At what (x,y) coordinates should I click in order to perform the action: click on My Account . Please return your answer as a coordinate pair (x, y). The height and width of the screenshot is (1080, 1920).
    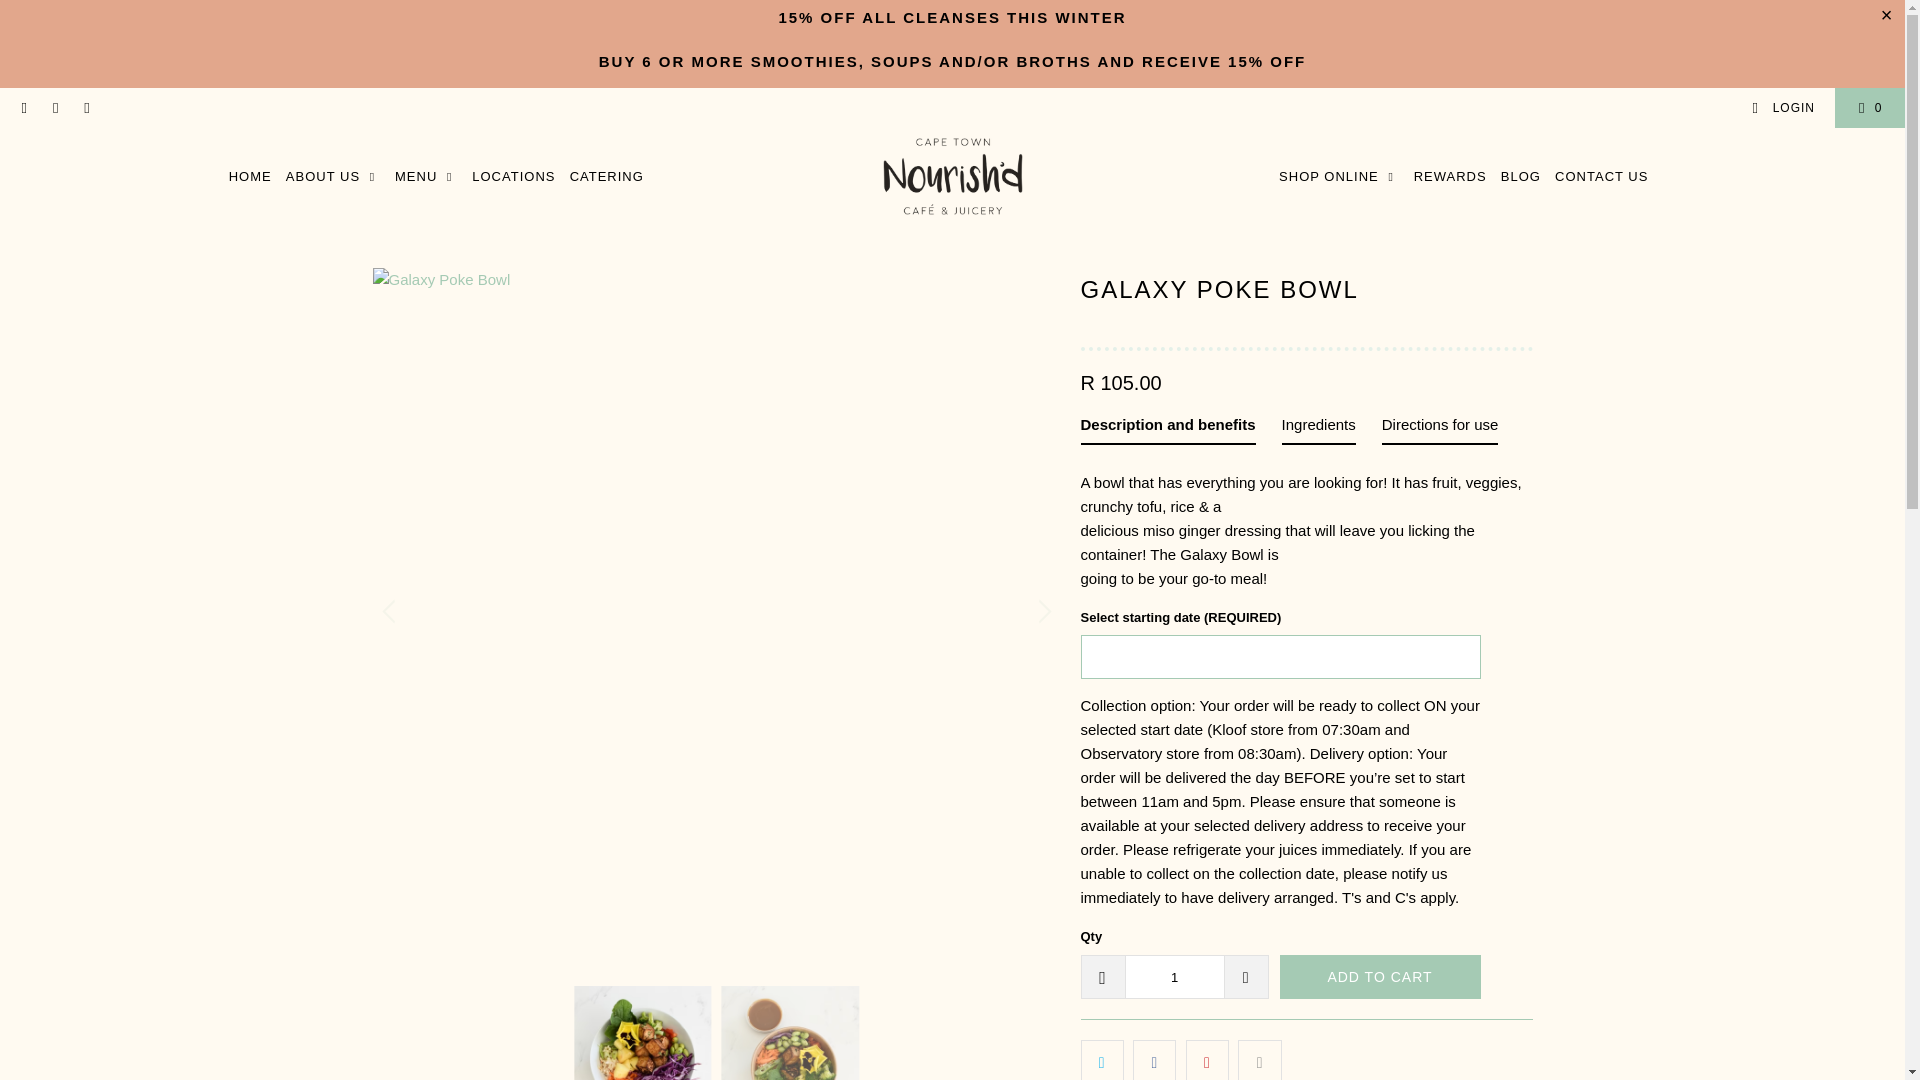
    Looking at the image, I should click on (1782, 108).